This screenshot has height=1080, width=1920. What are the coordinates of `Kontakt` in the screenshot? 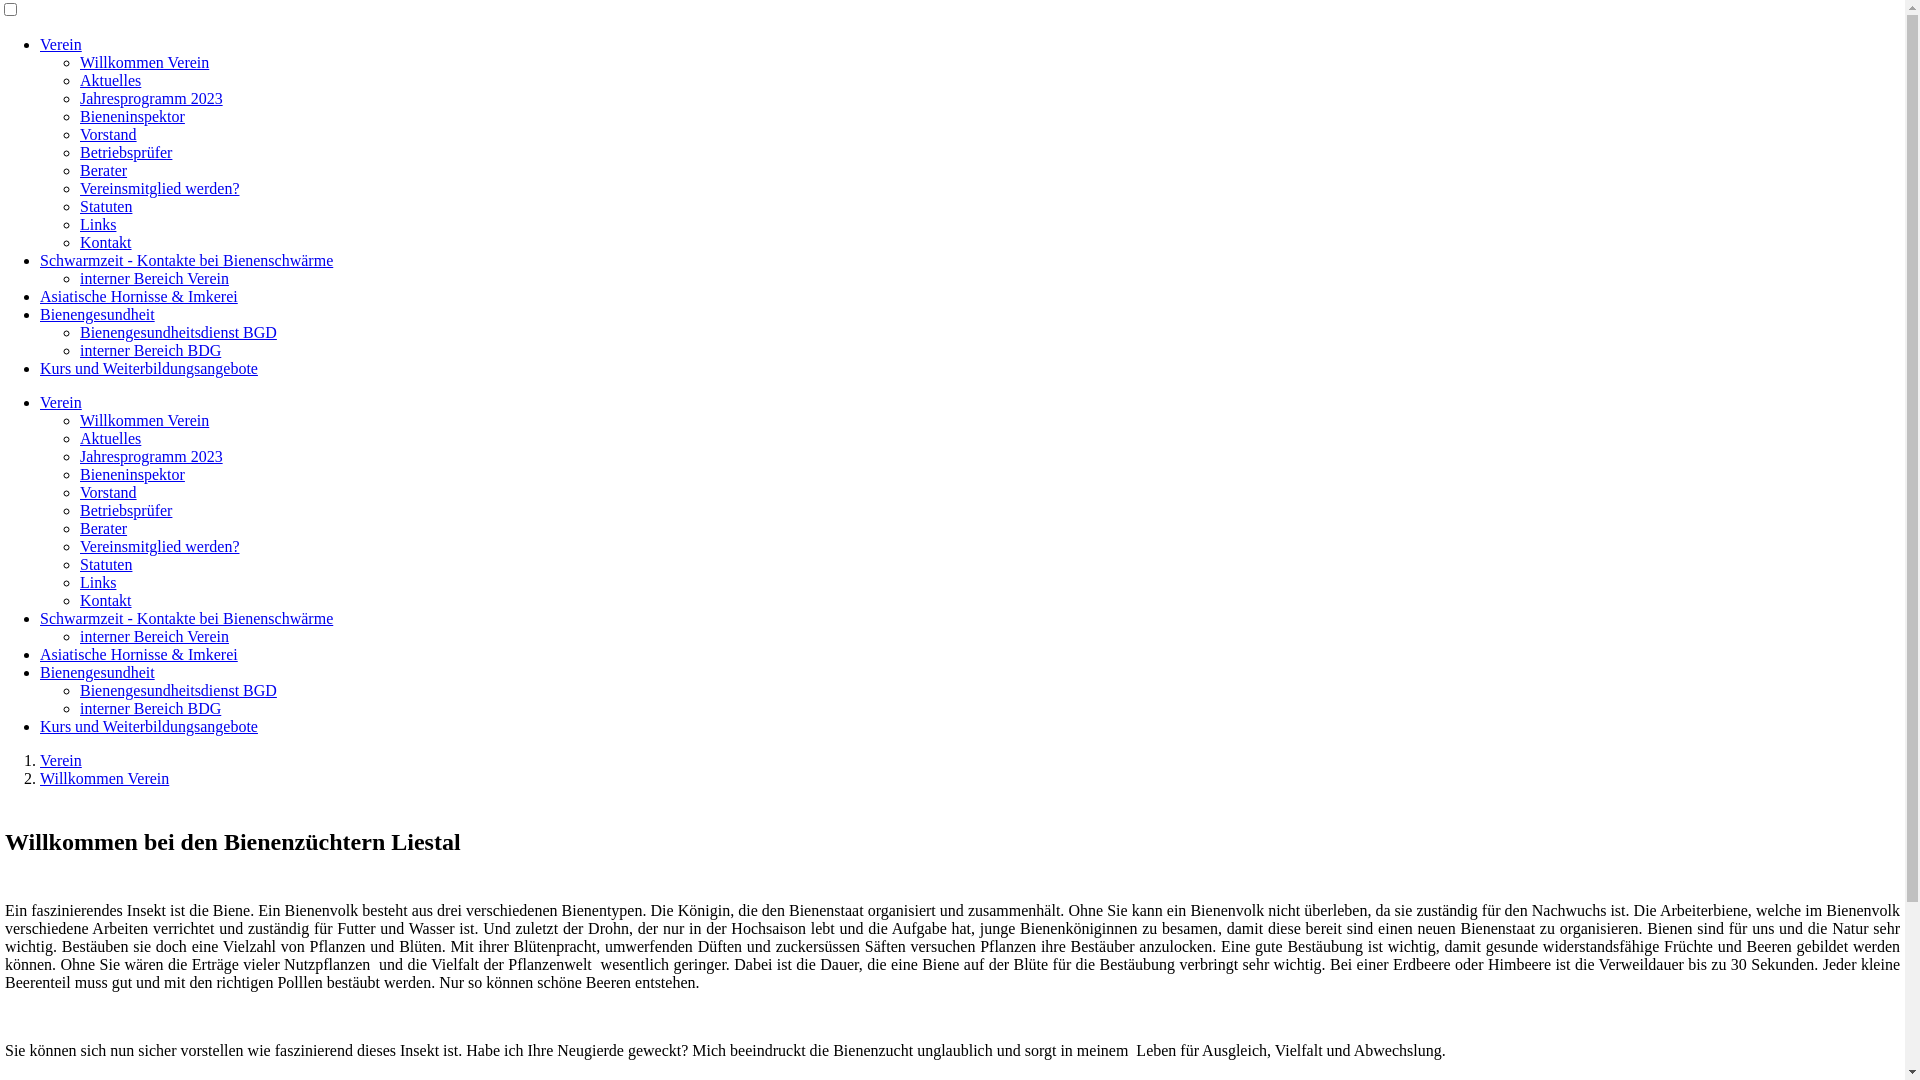 It's located at (106, 242).